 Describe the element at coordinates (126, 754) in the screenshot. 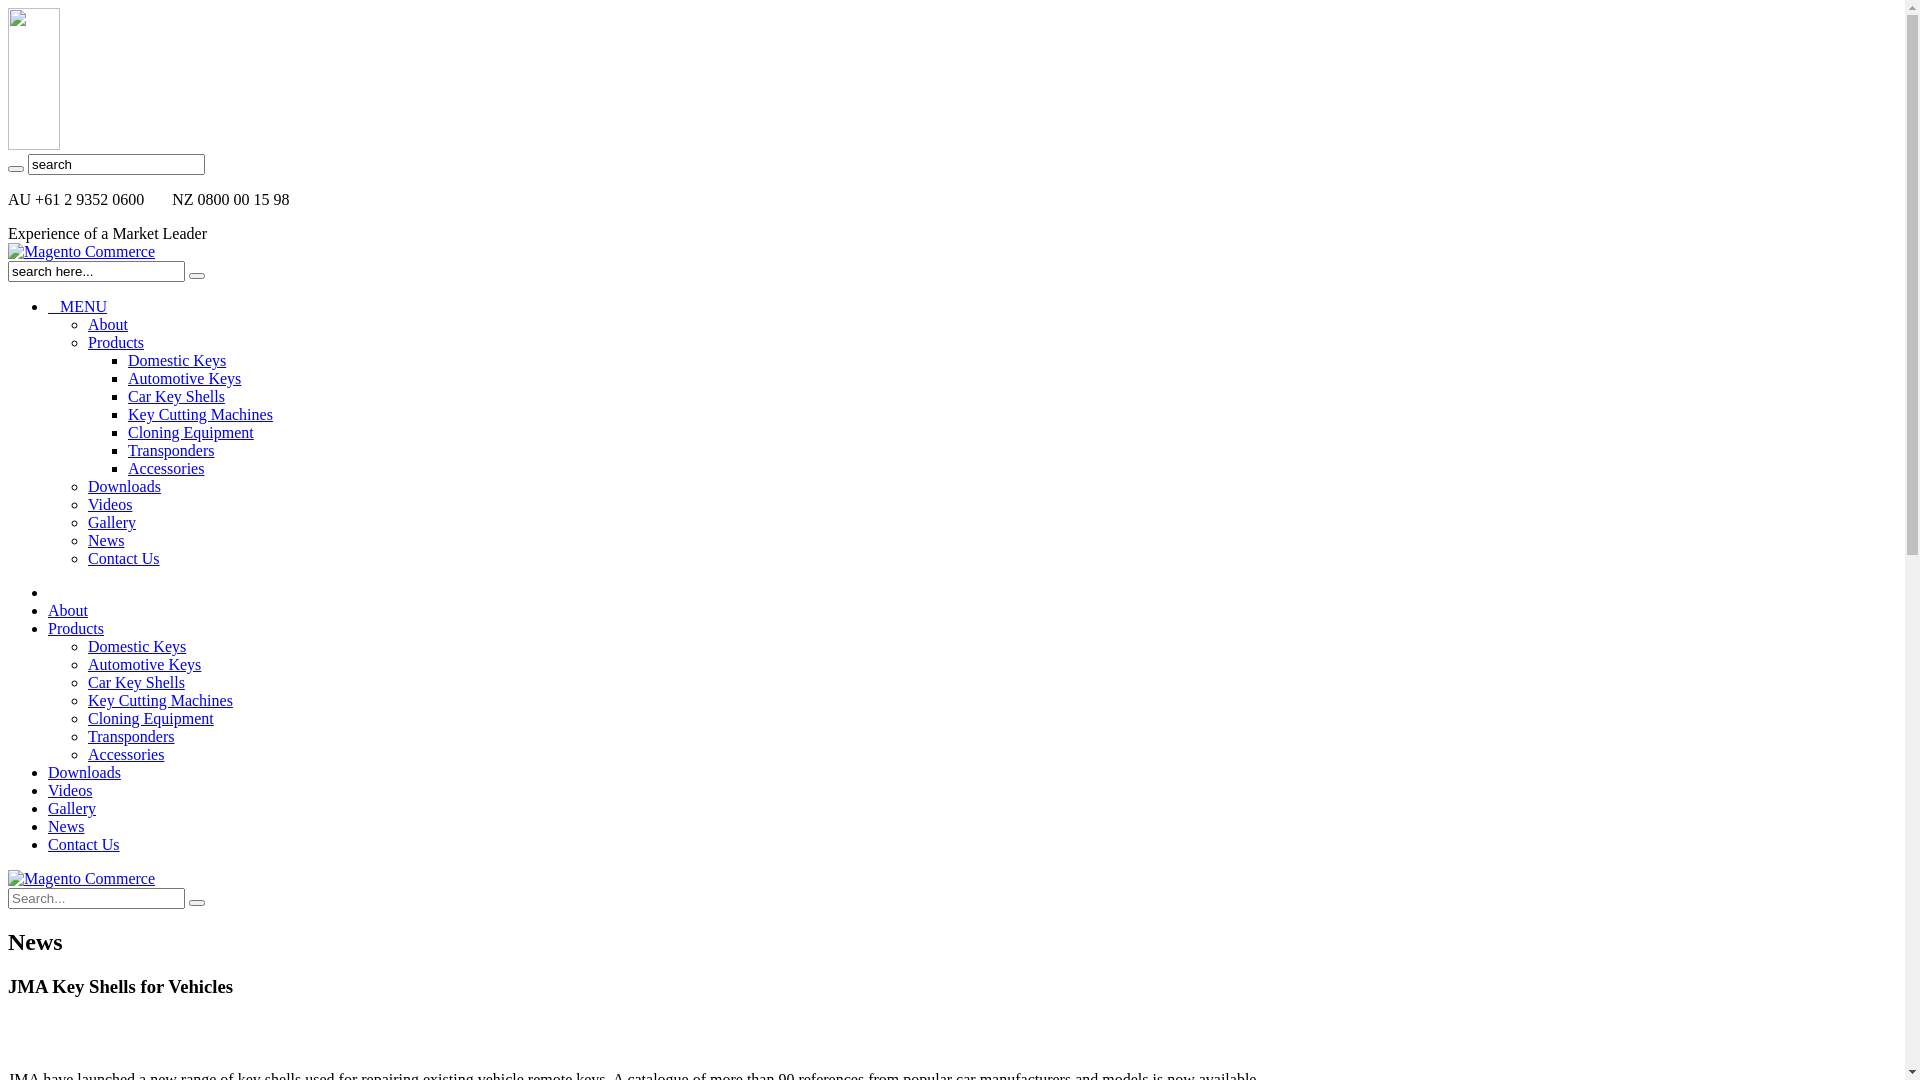

I see `Accessories` at that location.